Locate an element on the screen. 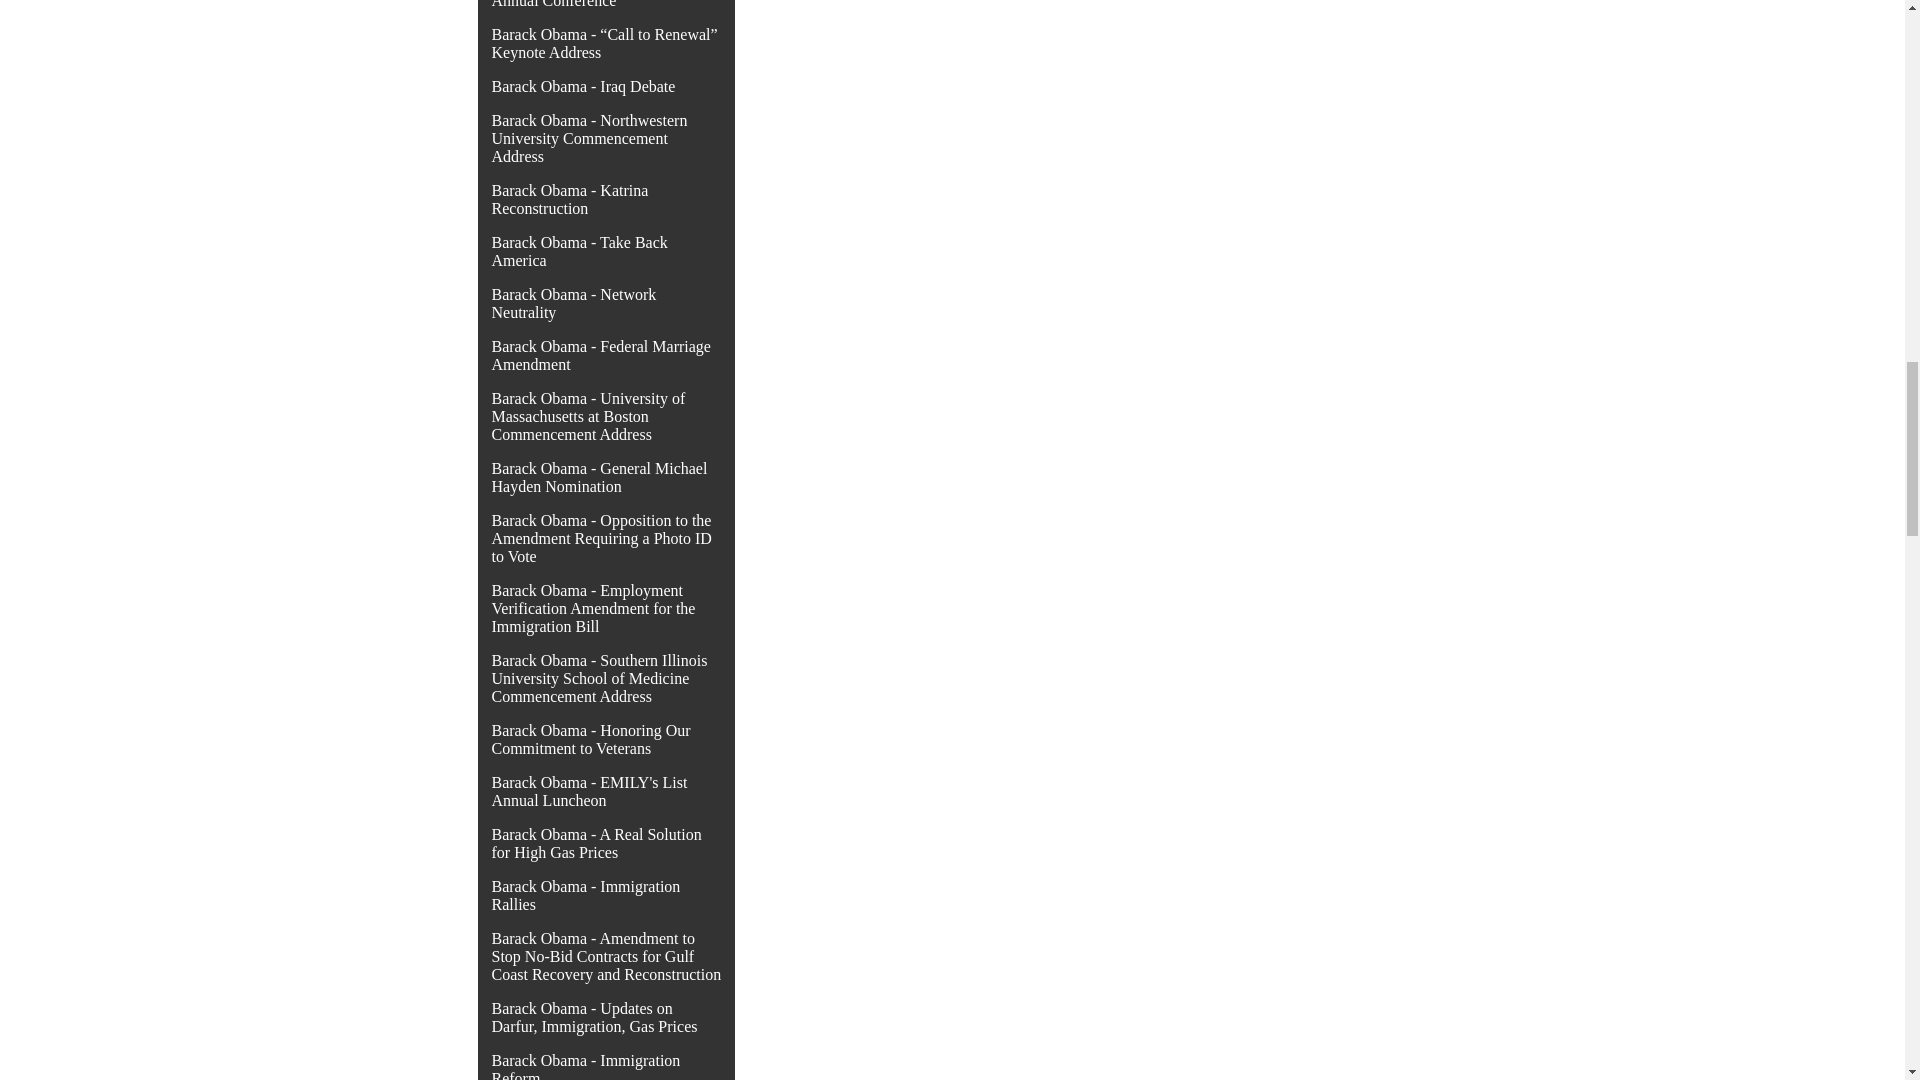 The height and width of the screenshot is (1080, 1920). Barack Obama - Northwestern University Commencement Address is located at coordinates (589, 138).